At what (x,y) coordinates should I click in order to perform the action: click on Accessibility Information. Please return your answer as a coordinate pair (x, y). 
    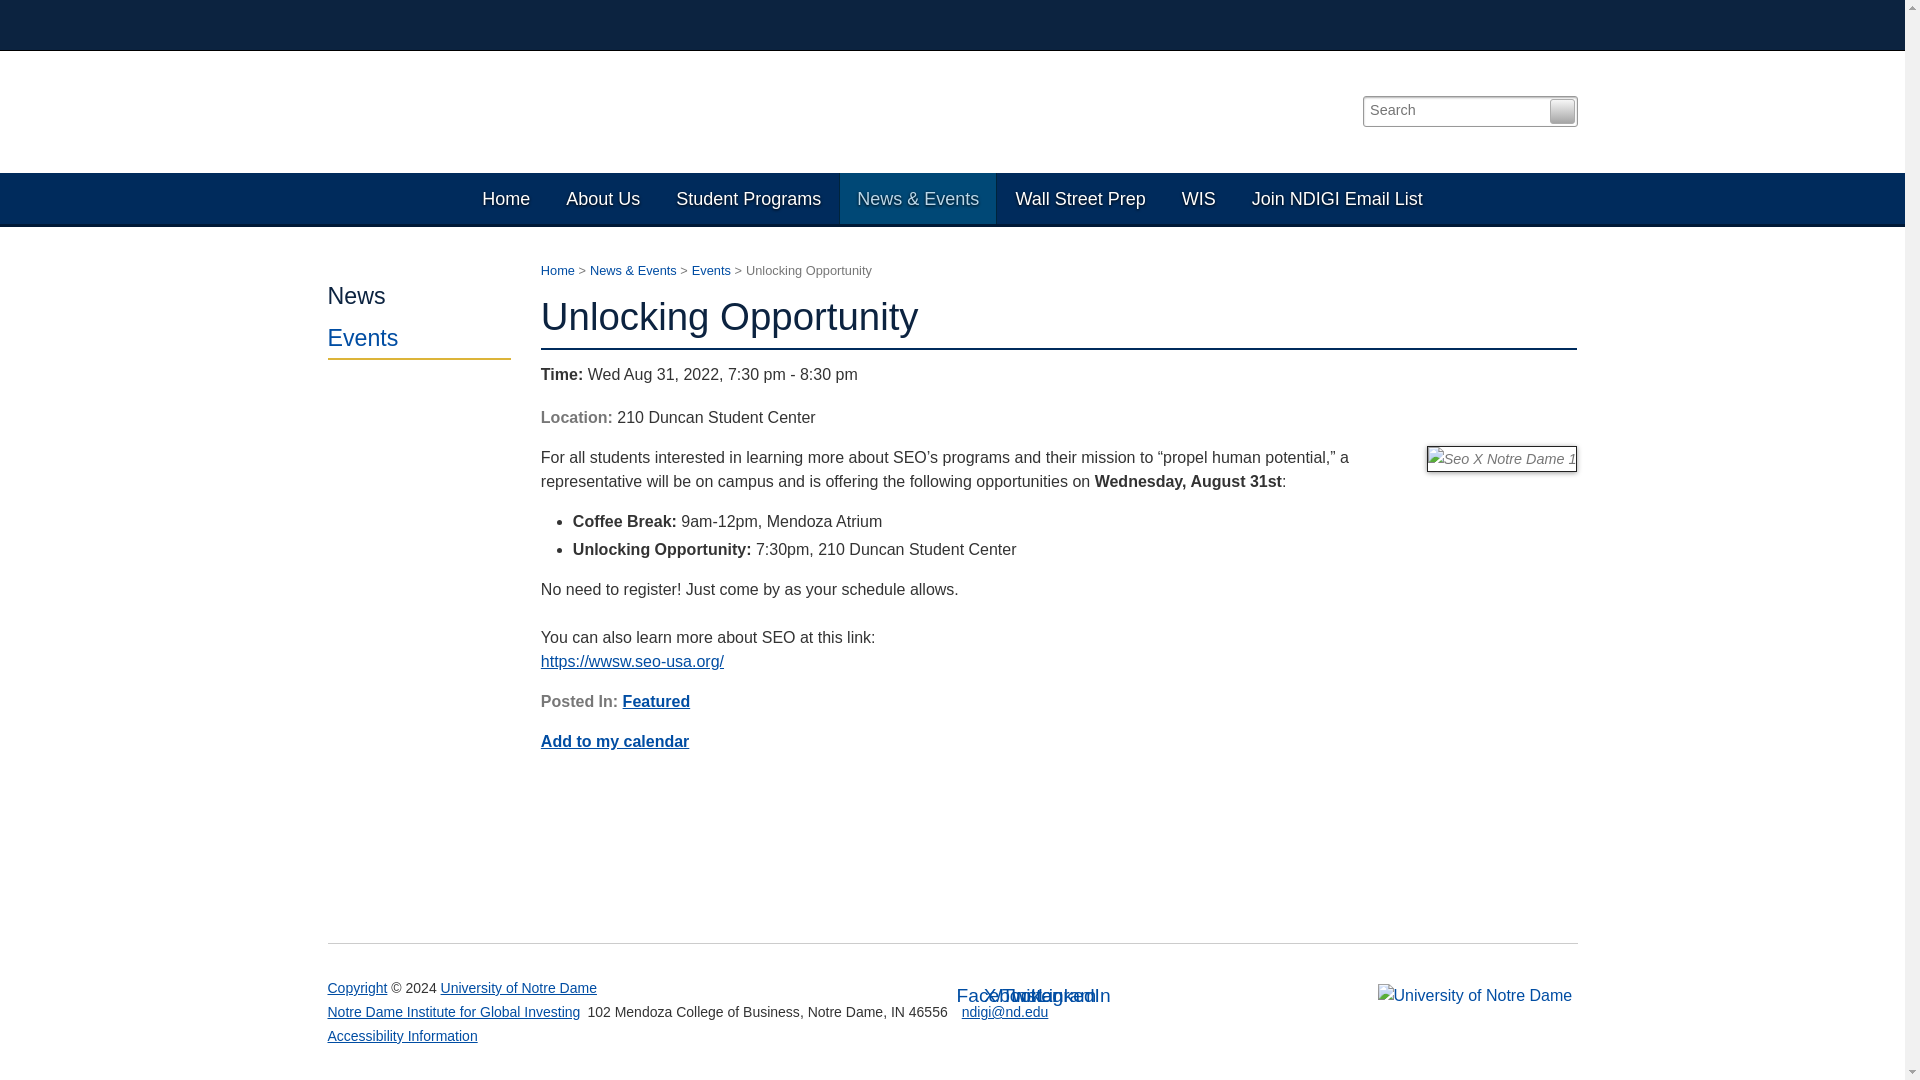
    Looking at the image, I should click on (403, 1036).